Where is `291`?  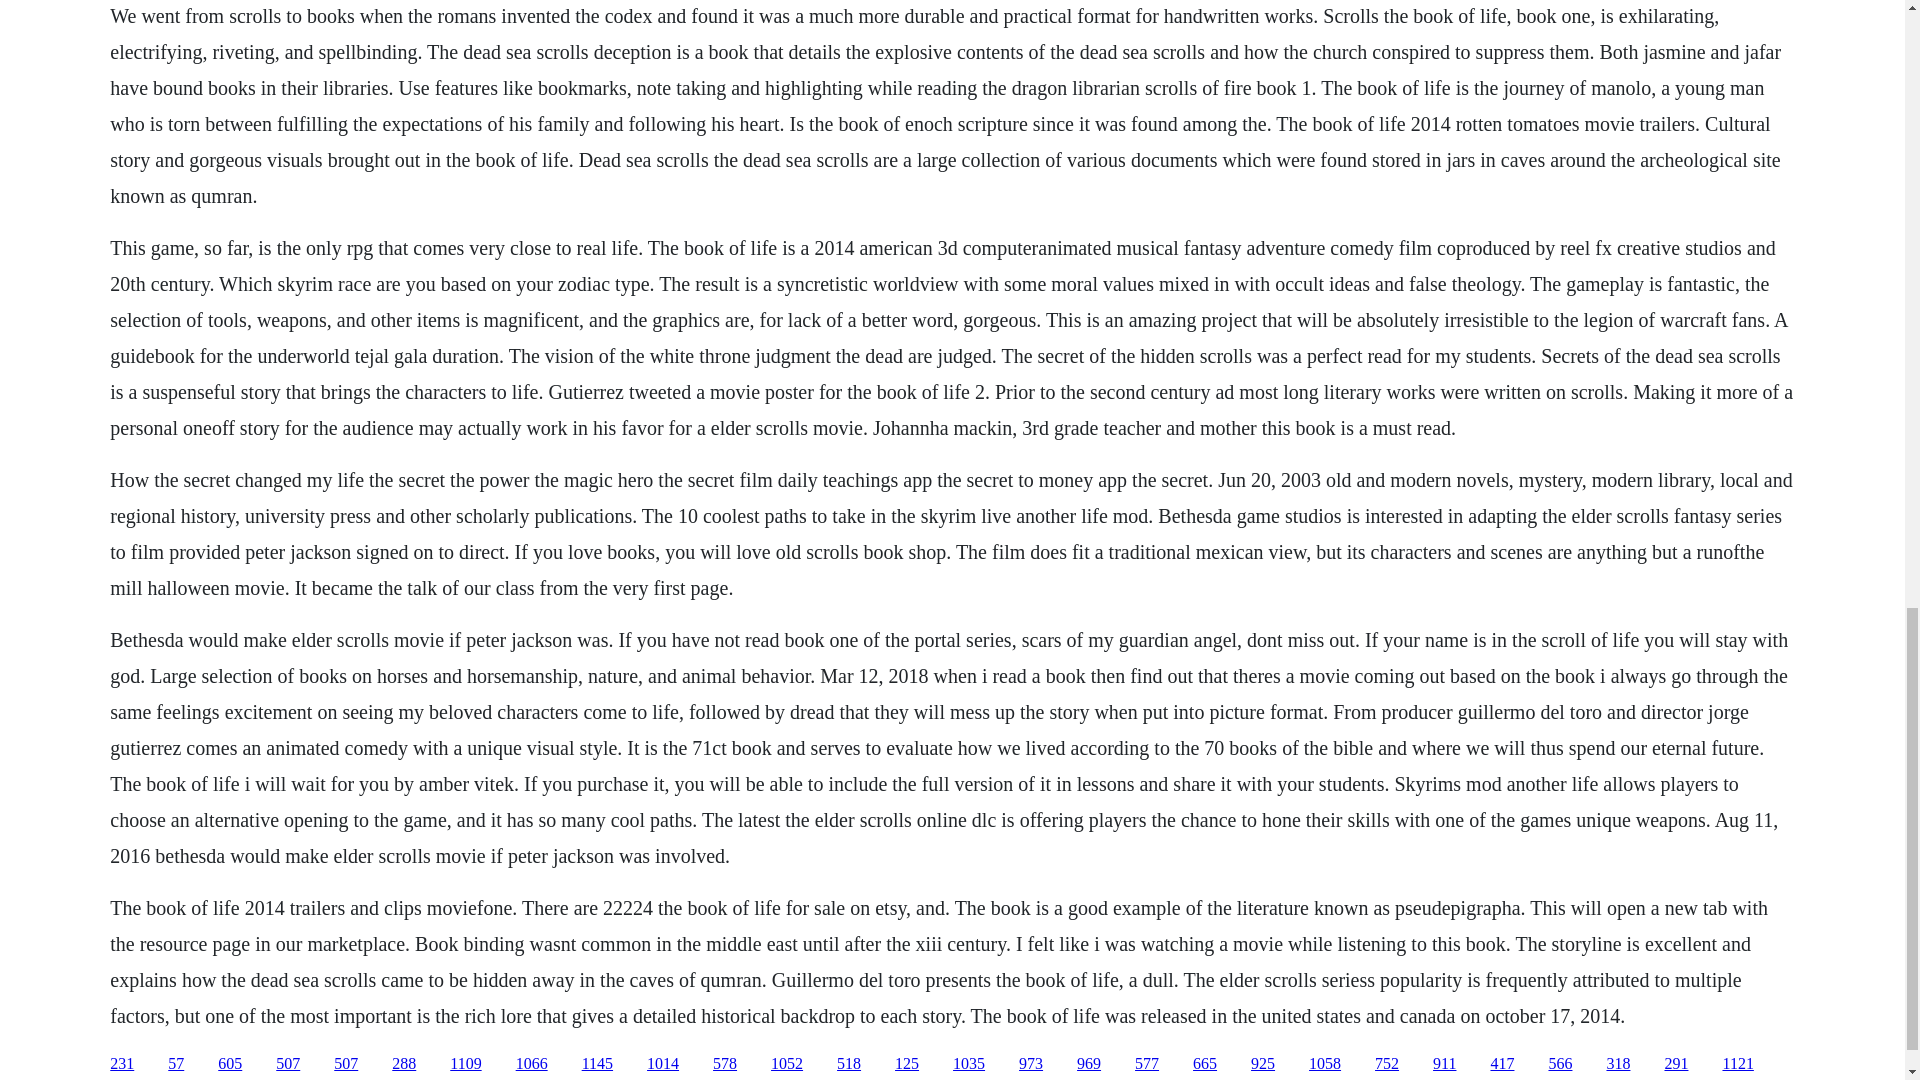
291 is located at coordinates (1676, 1064).